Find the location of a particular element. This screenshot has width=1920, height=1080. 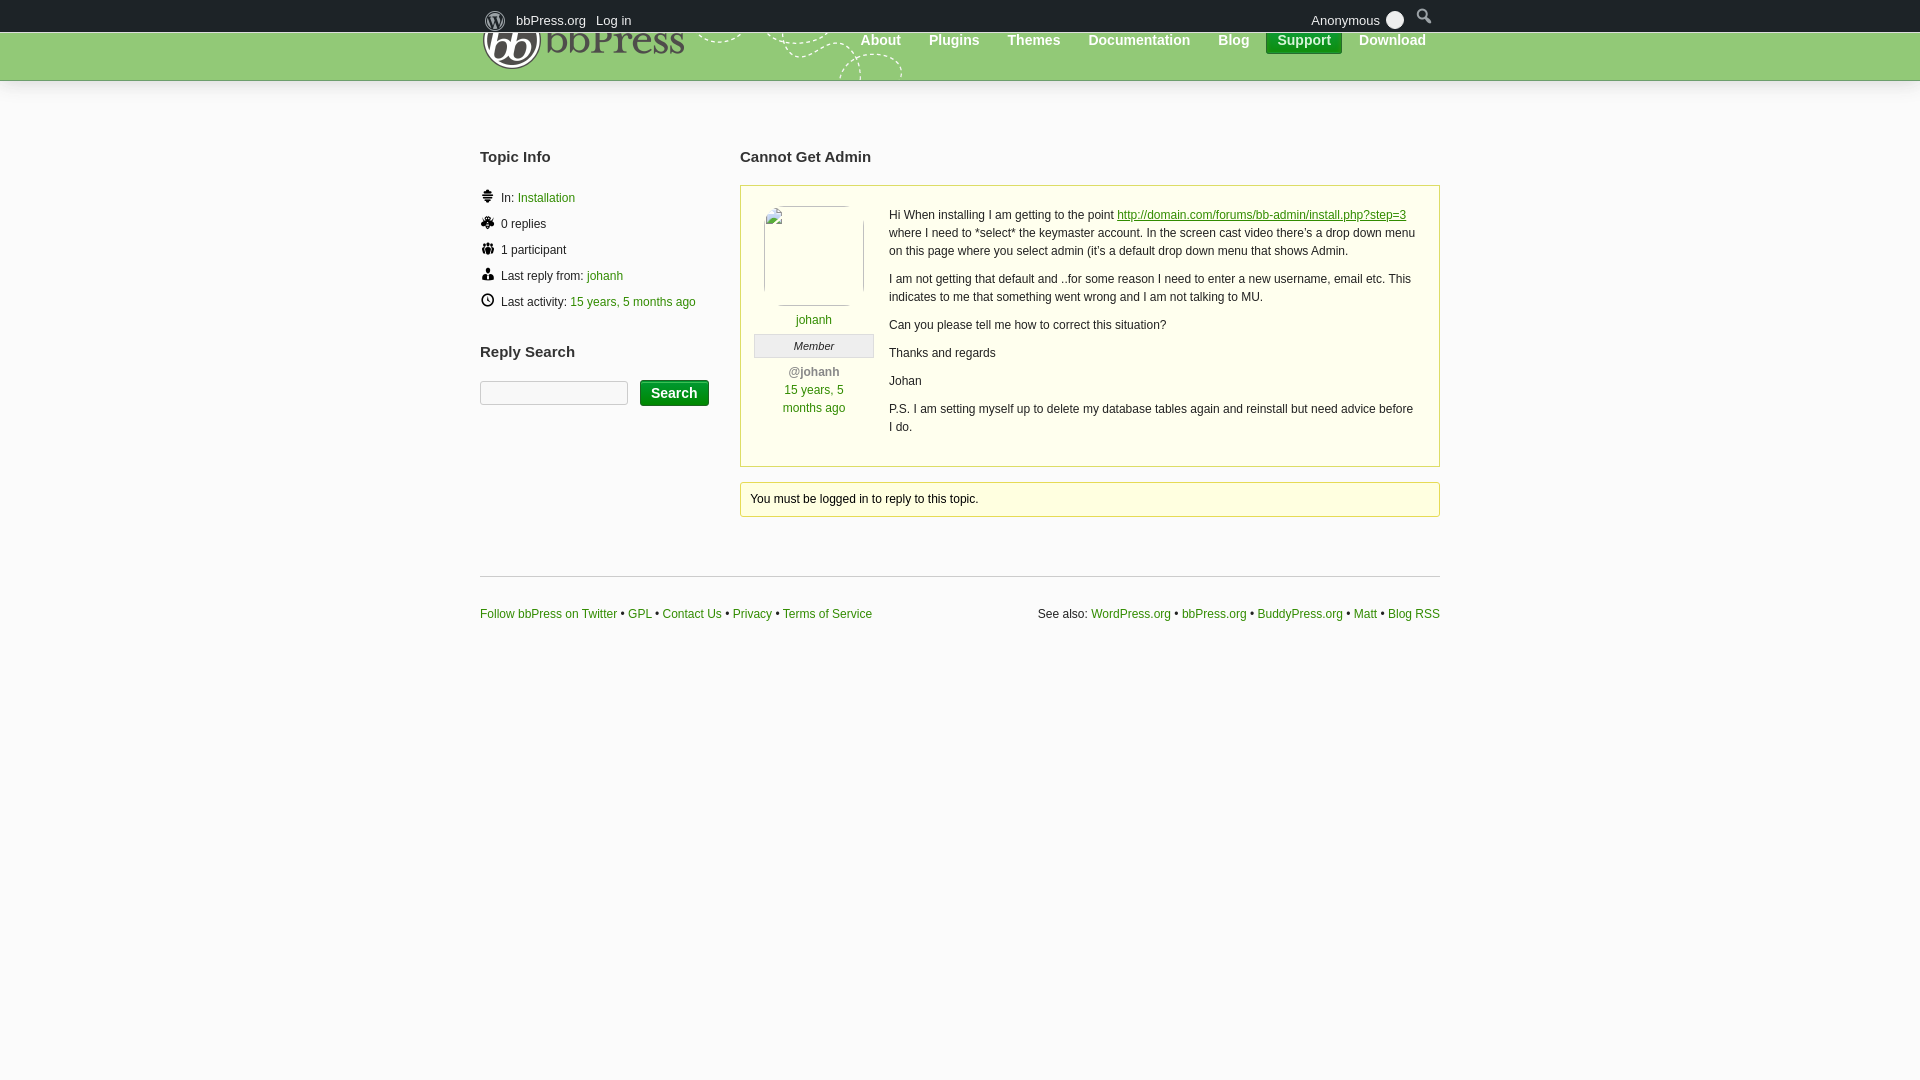

15 years, 5 months ago is located at coordinates (814, 398).